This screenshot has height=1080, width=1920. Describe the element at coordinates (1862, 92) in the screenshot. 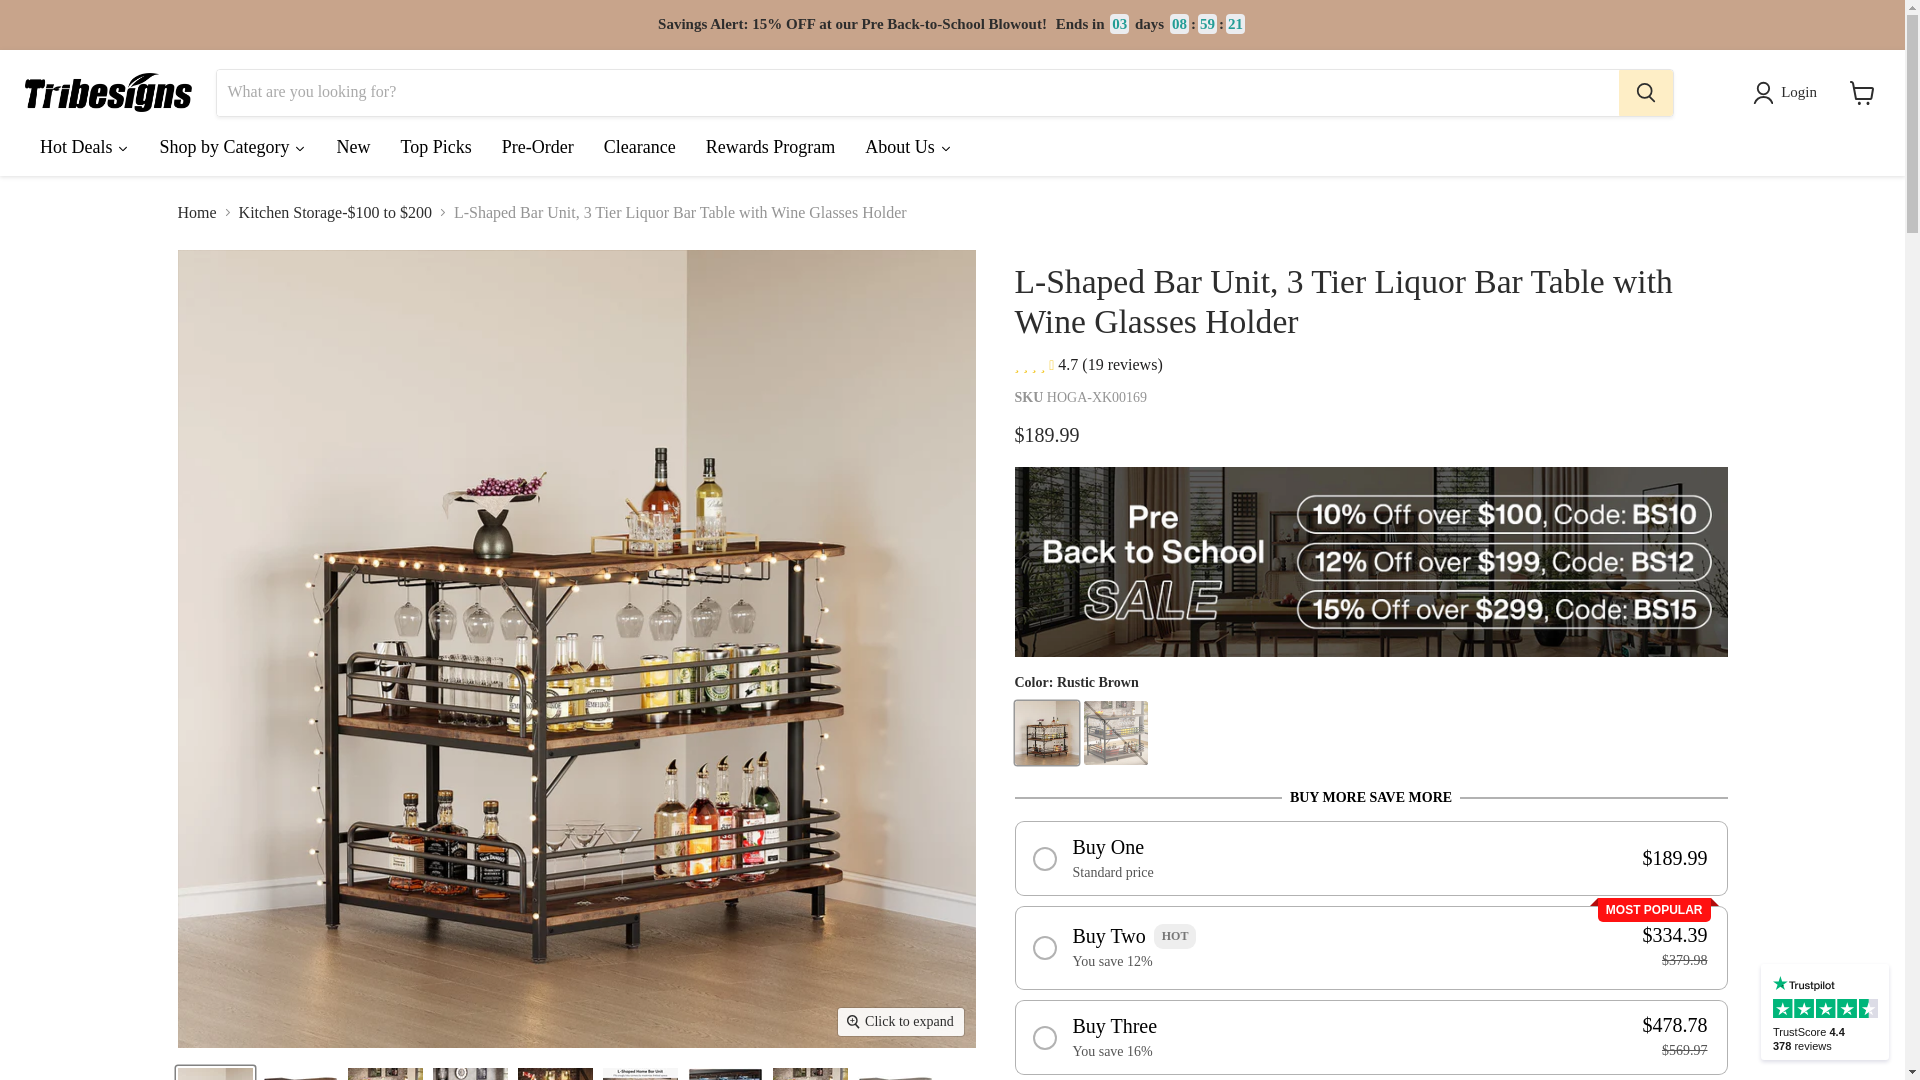

I see `View cart` at that location.